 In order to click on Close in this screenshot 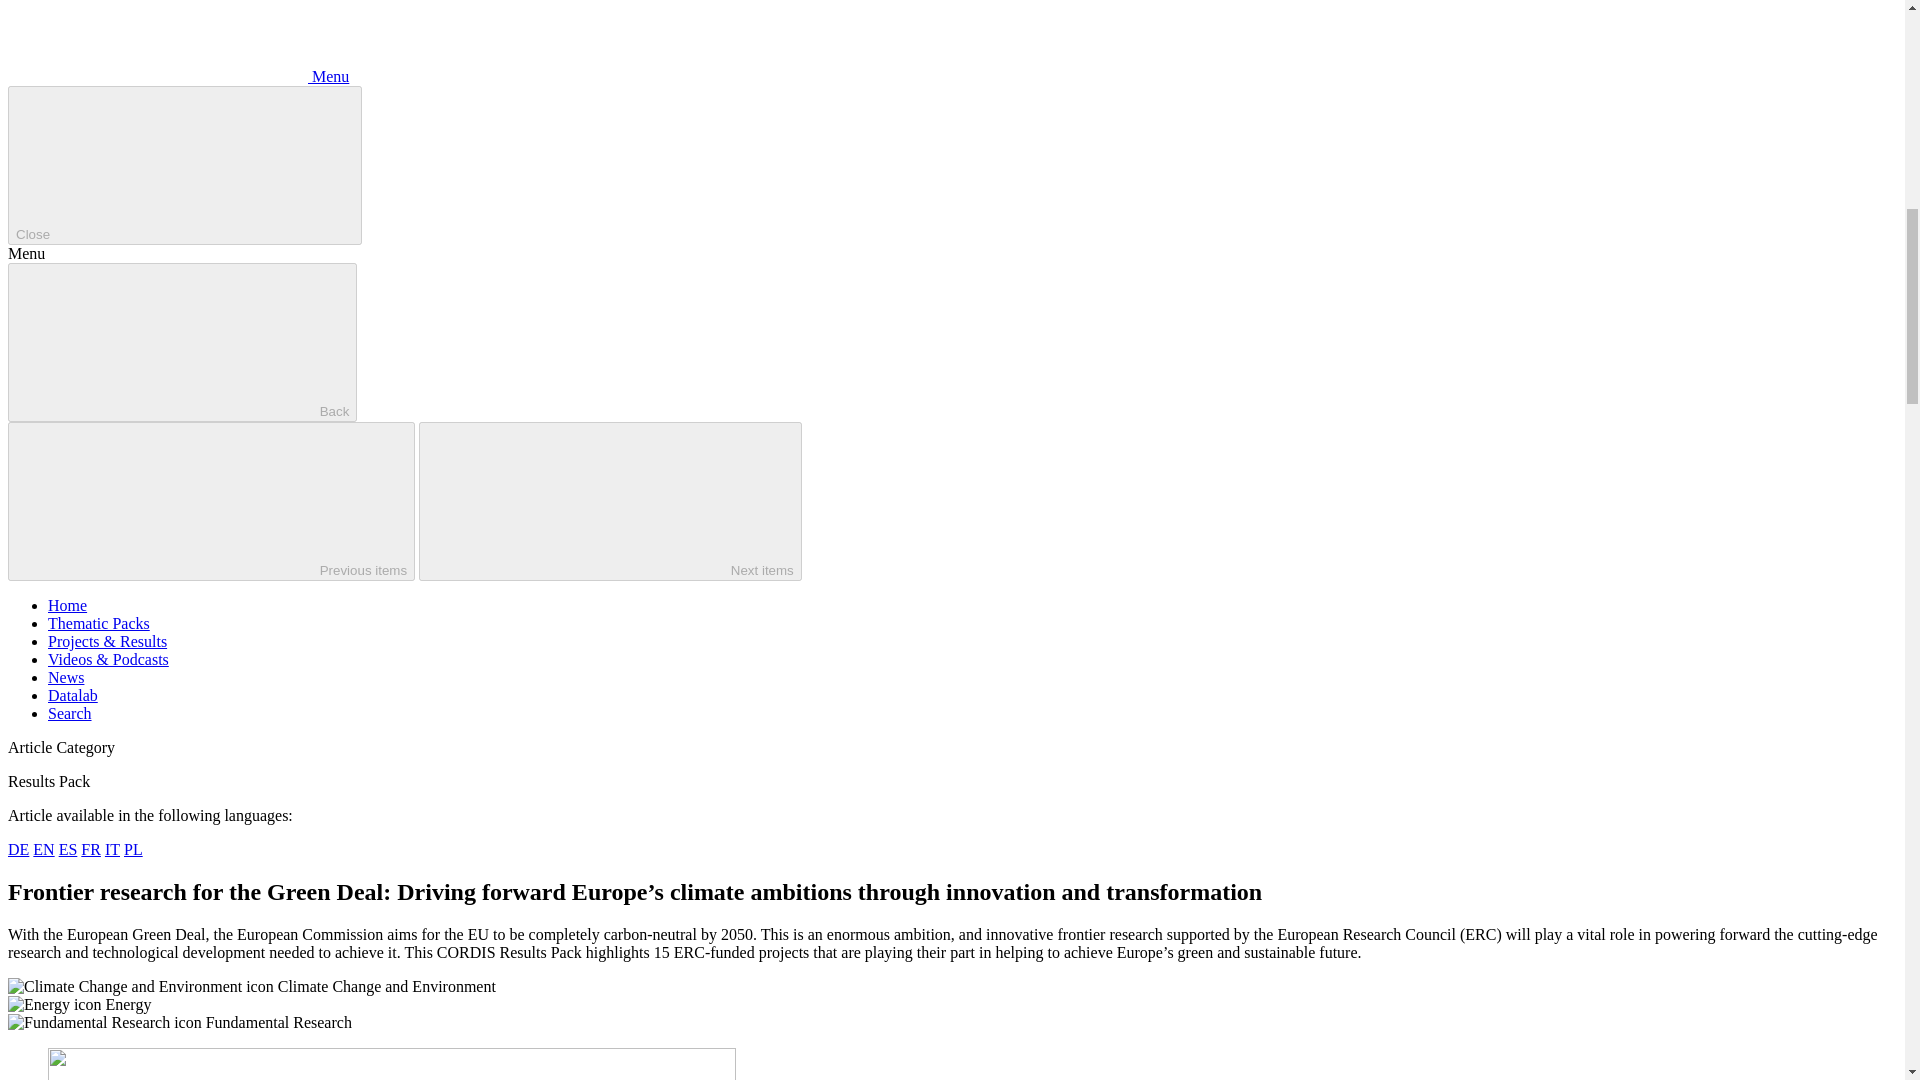, I will do `click(184, 166)`.